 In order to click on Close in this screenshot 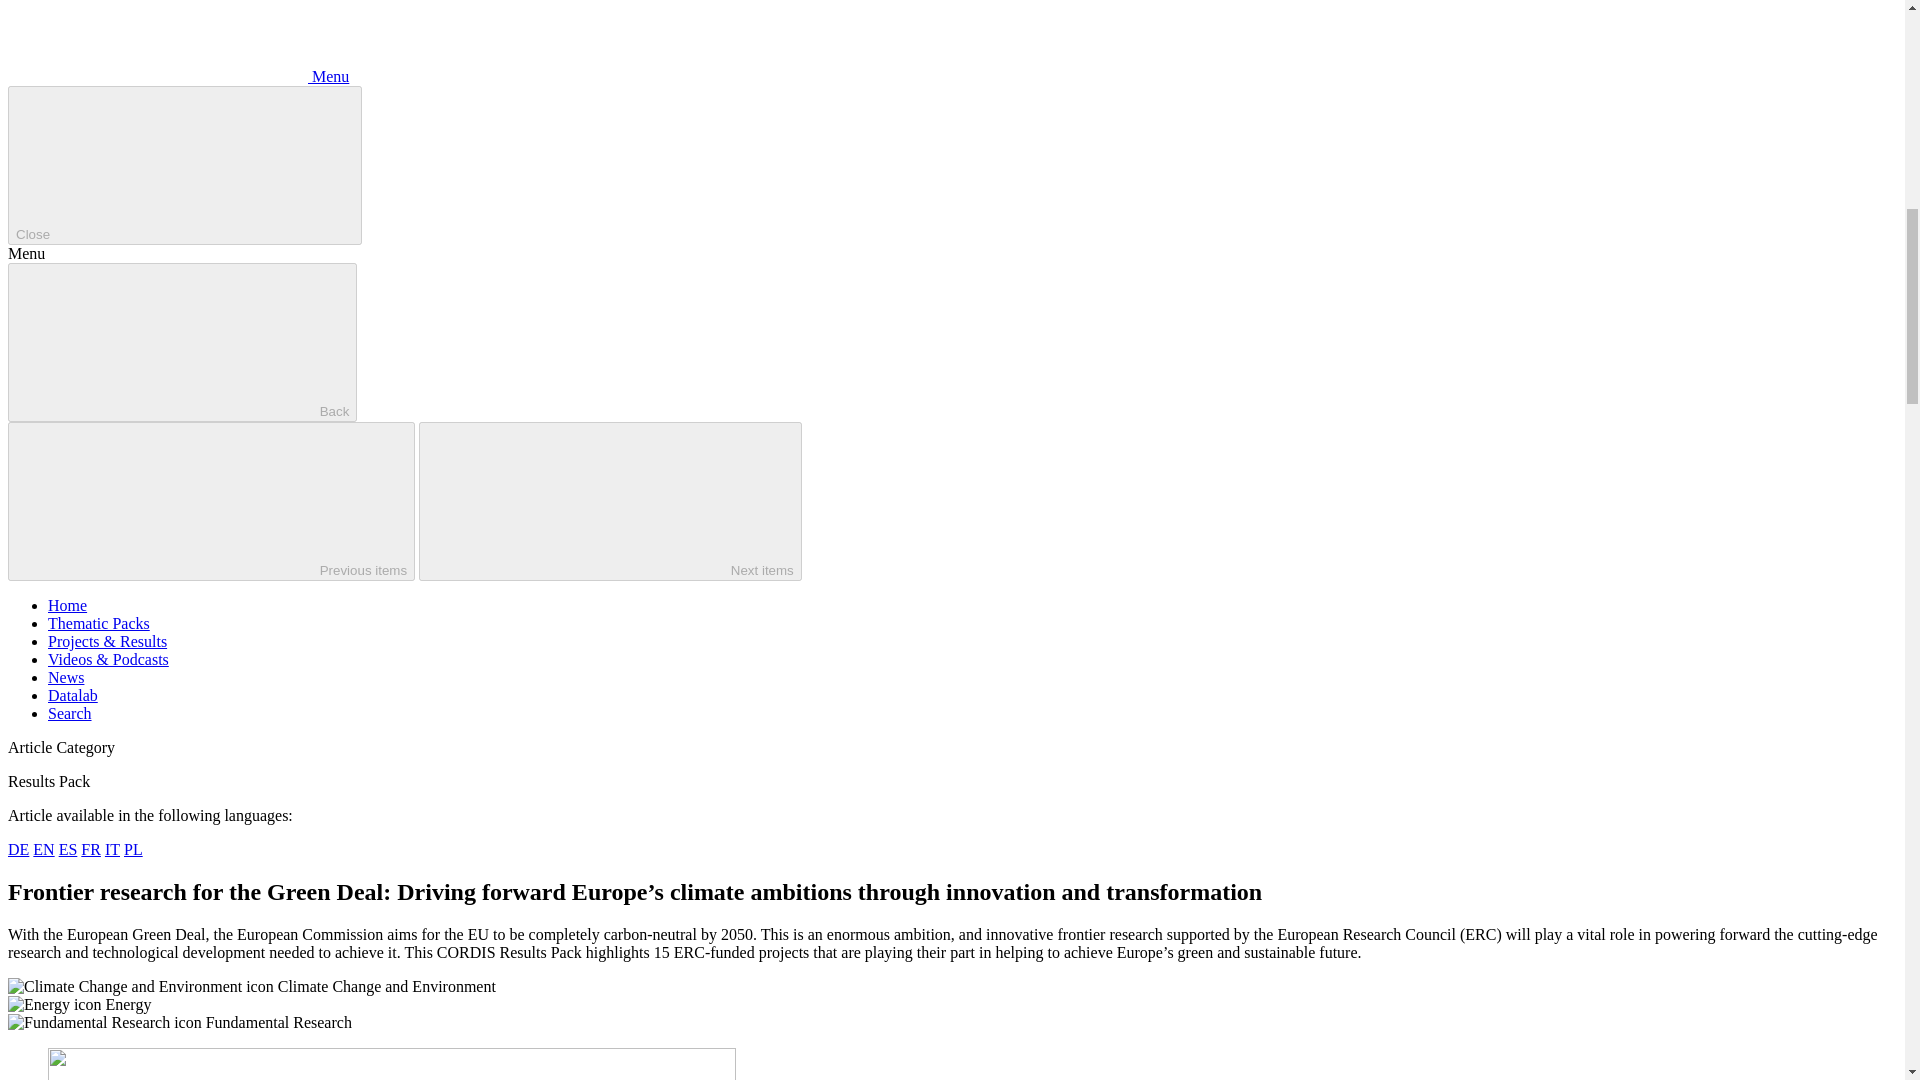, I will do `click(184, 166)`.